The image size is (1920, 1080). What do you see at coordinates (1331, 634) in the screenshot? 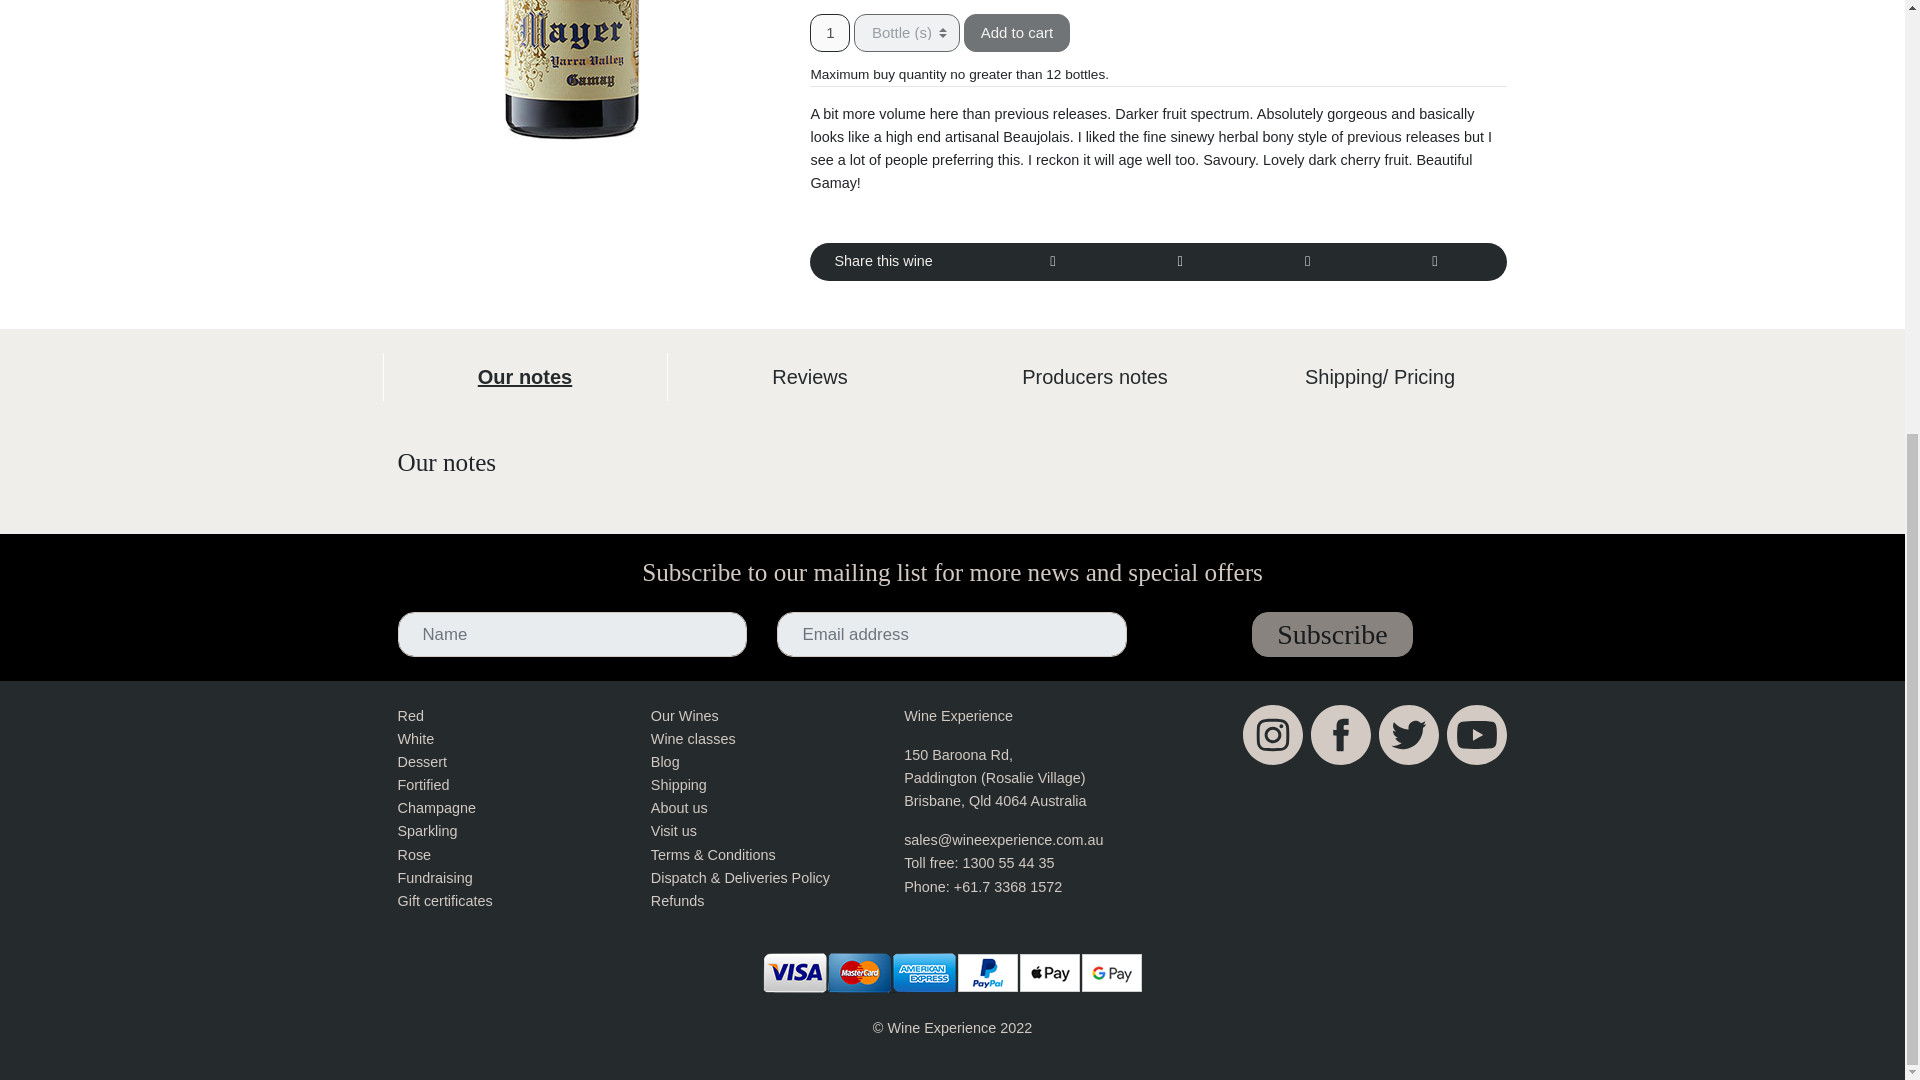
I see `Subscribe` at bounding box center [1331, 634].